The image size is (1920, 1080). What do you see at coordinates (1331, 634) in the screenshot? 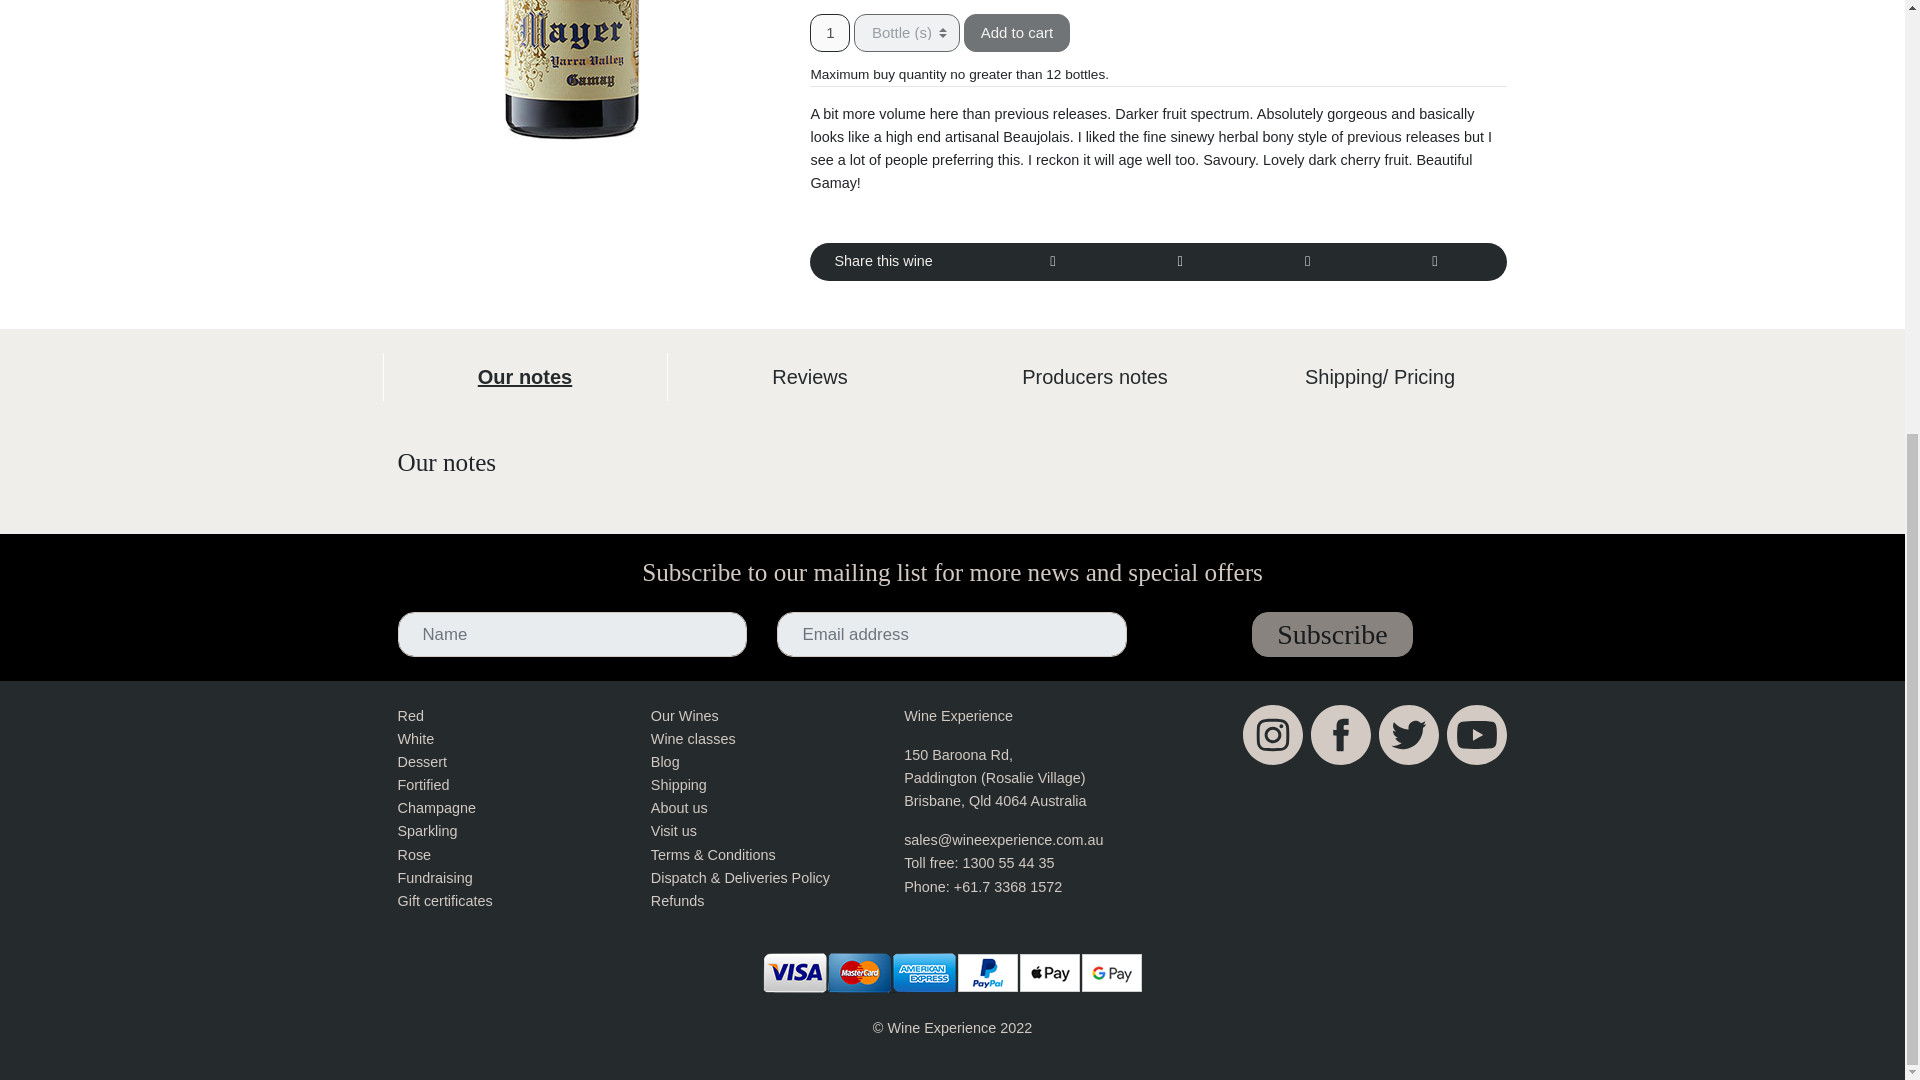
I see `Subscribe` at bounding box center [1331, 634].